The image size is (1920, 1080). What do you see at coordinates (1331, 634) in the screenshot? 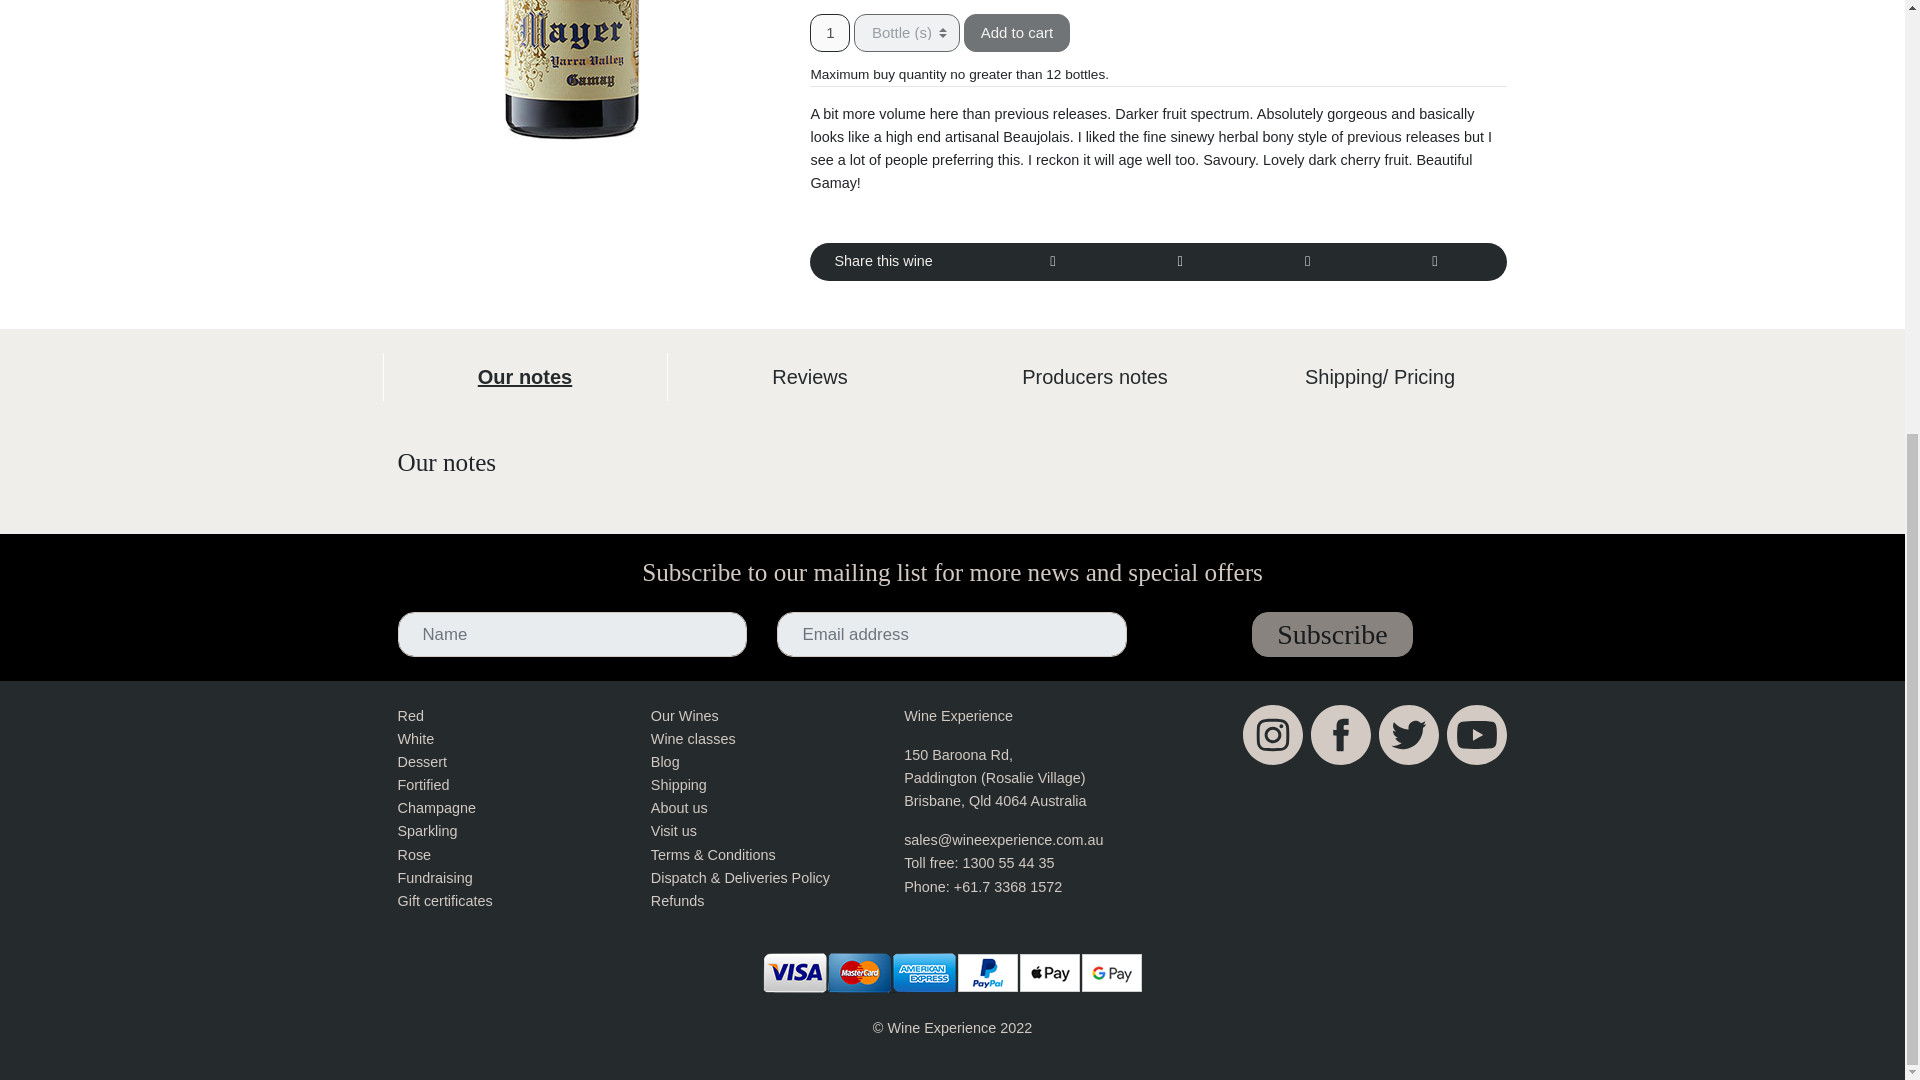
I see `Subscribe` at bounding box center [1331, 634].